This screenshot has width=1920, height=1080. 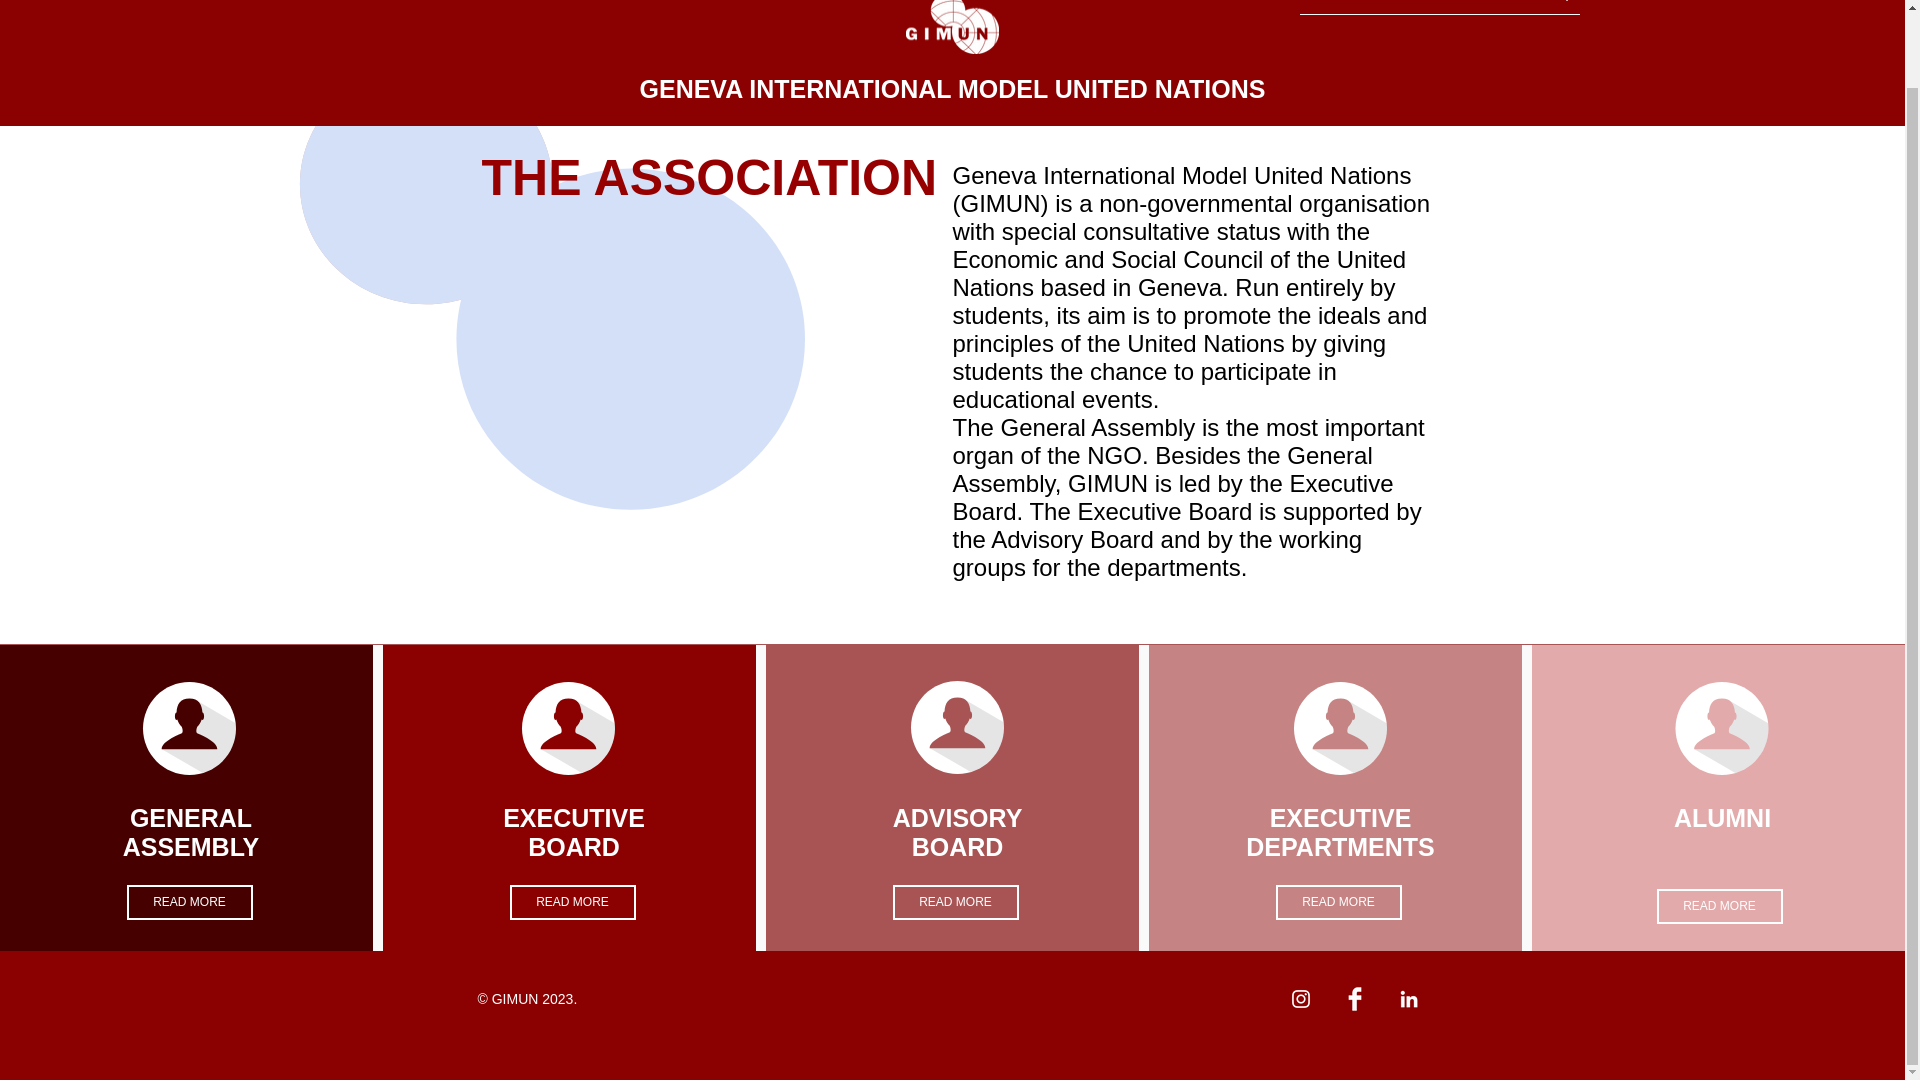 I want to click on READ MORE, so click(x=572, y=902).